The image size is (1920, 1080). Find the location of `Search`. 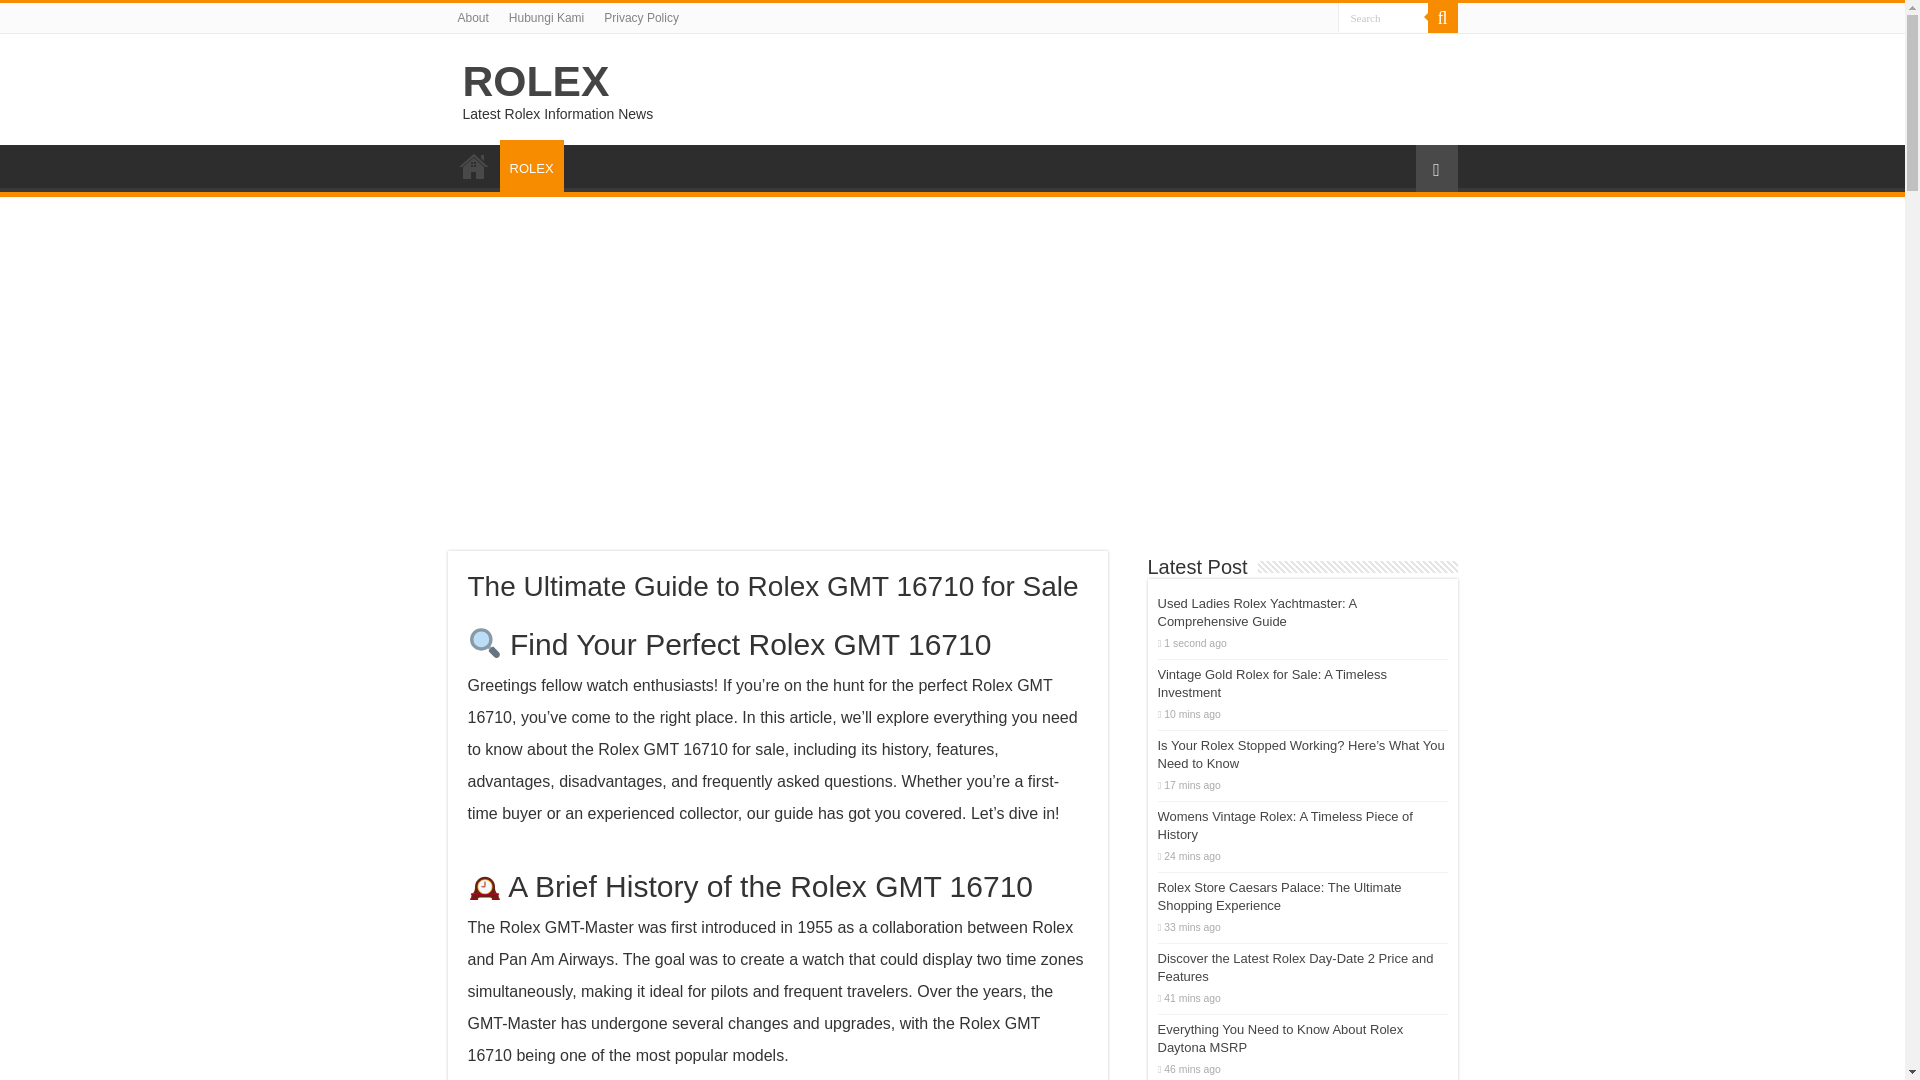

Search is located at coordinates (1383, 18).